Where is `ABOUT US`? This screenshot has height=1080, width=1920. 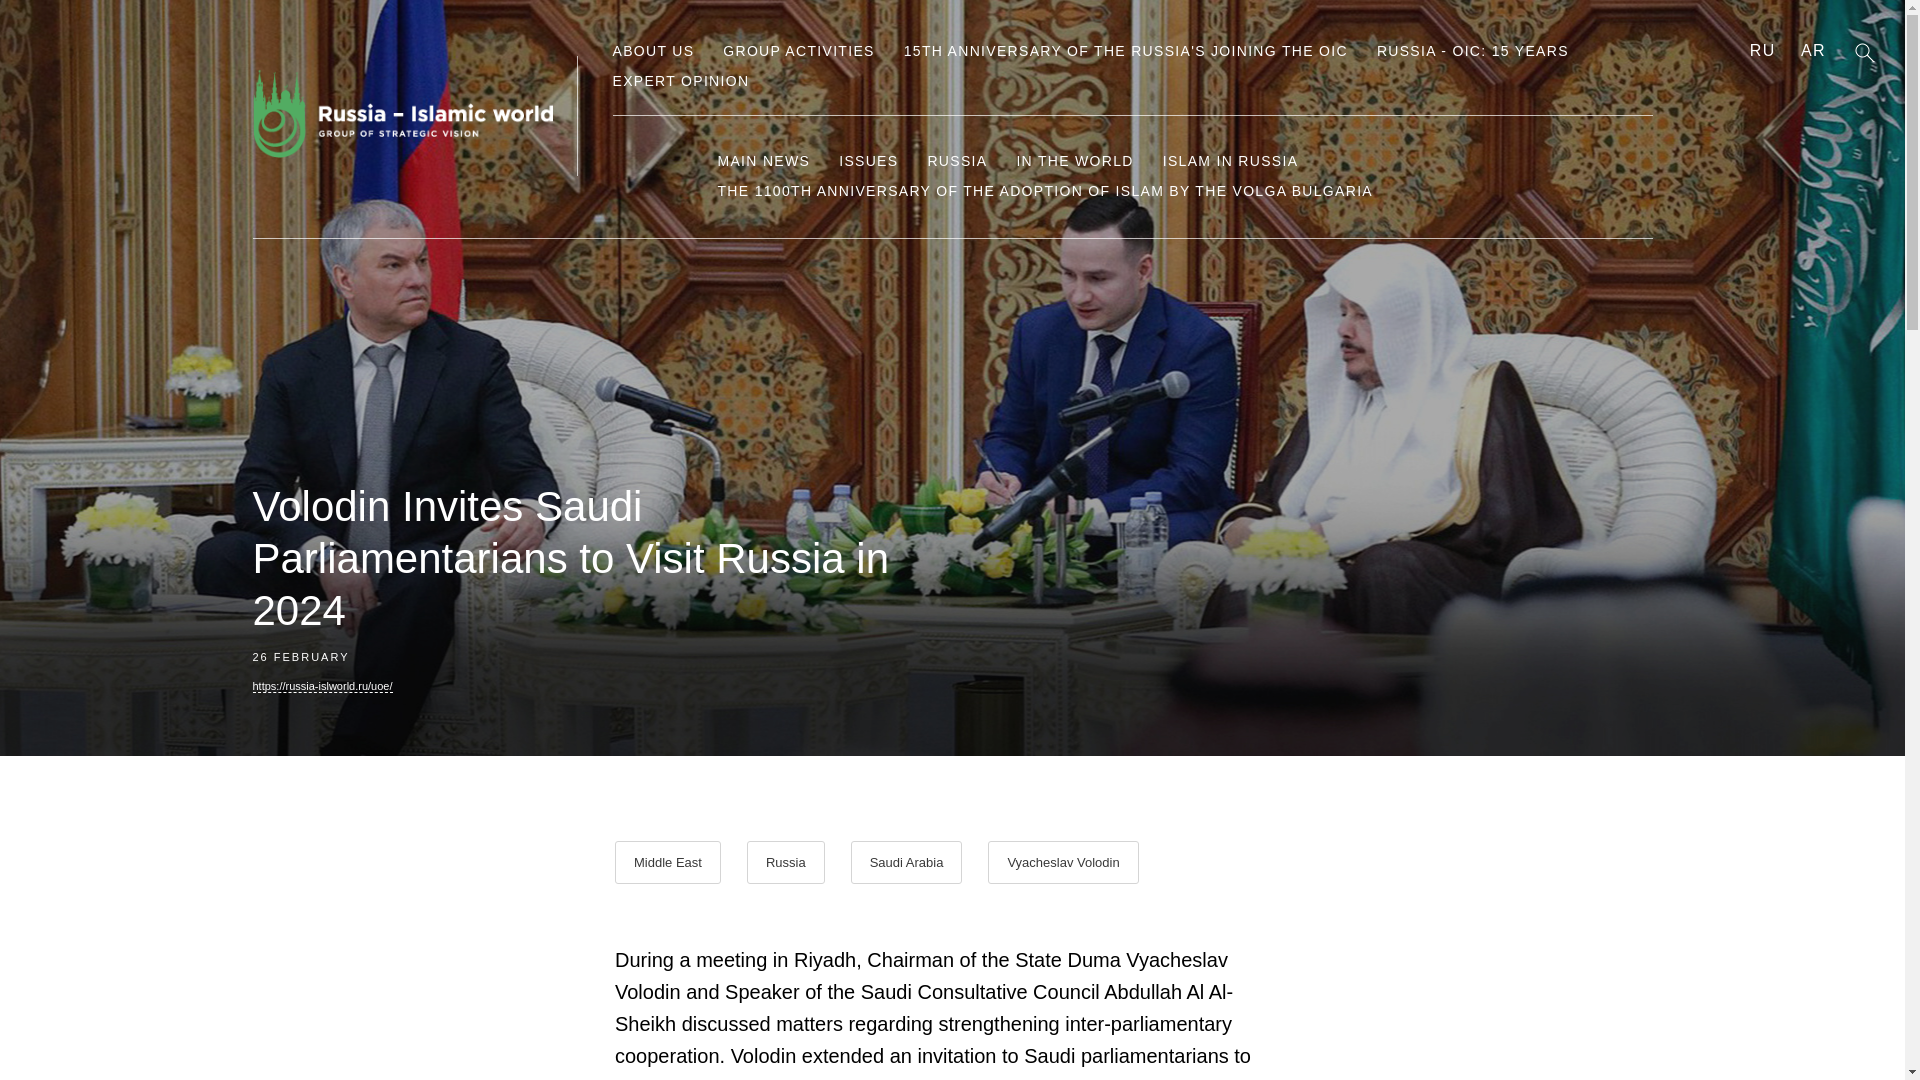
ABOUT US is located at coordinates (652, 51).